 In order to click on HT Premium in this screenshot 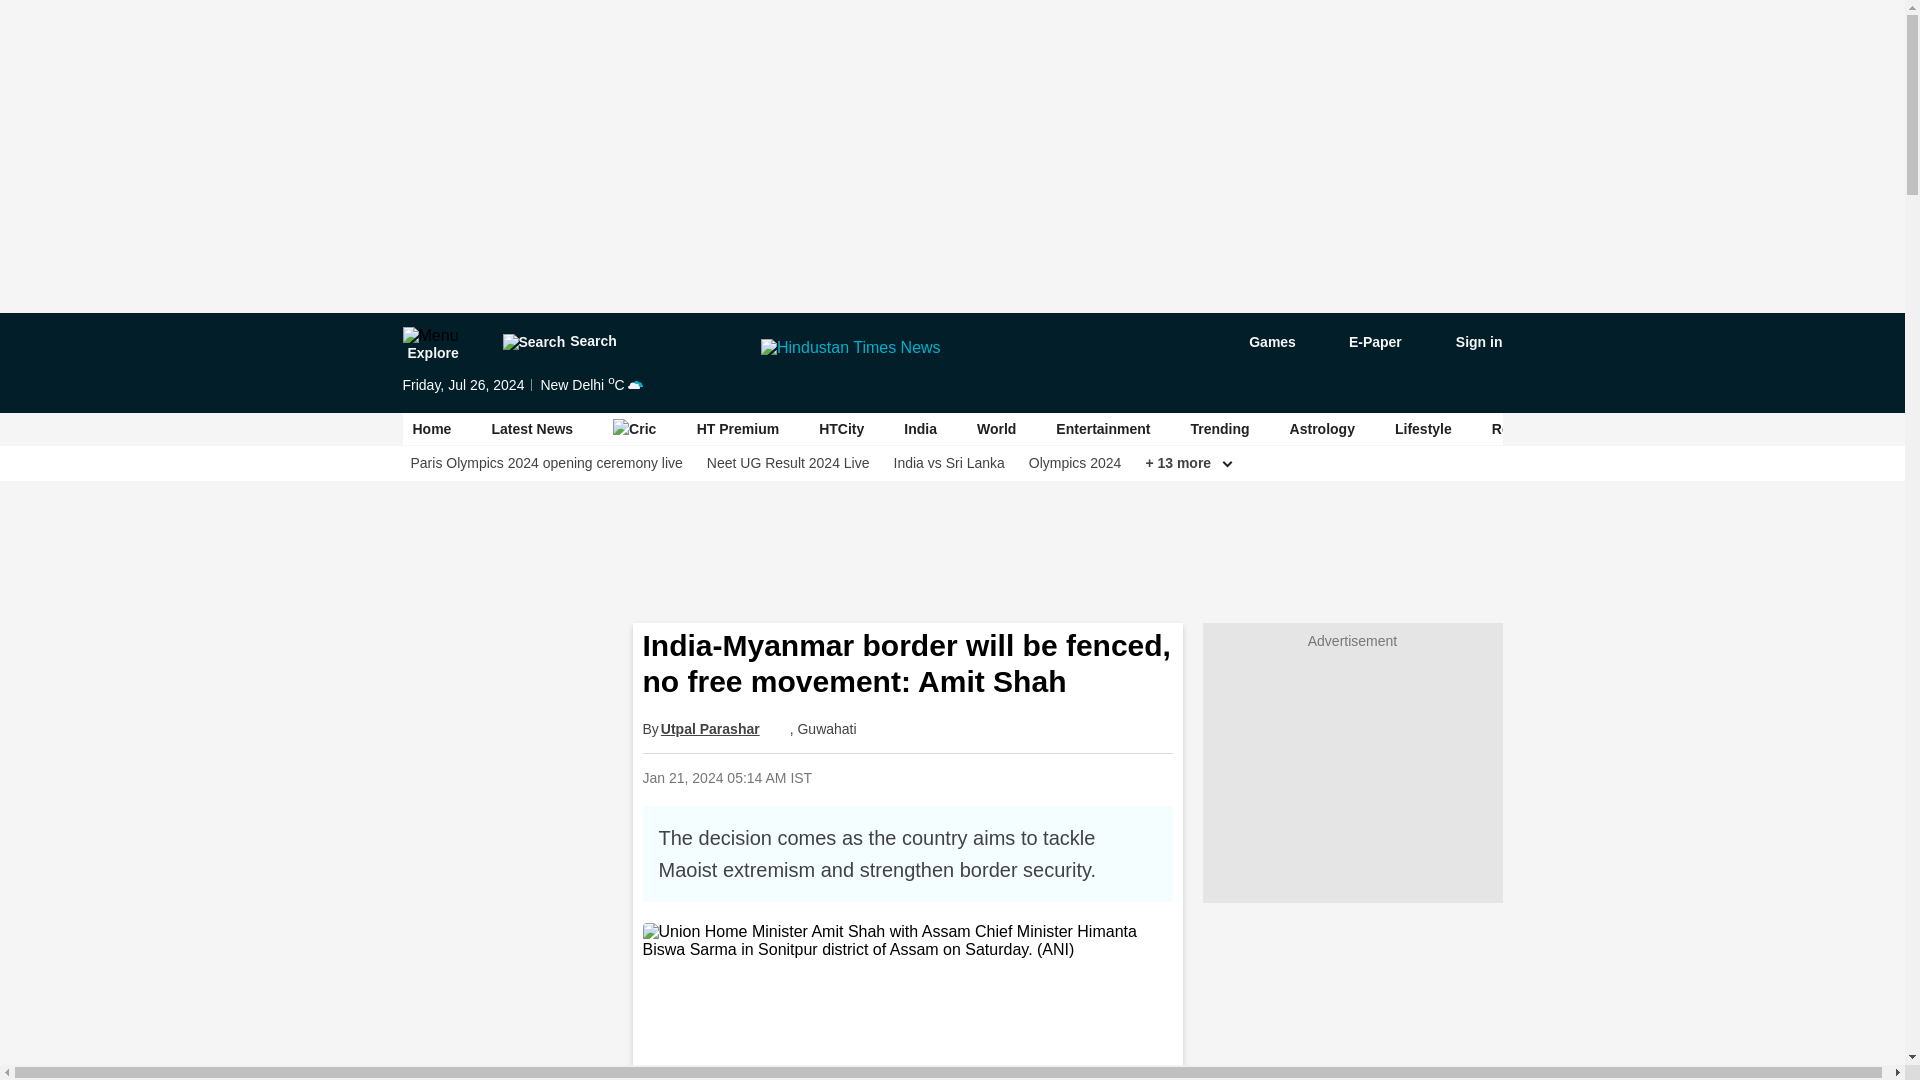, I will do `click(738, 429)`.